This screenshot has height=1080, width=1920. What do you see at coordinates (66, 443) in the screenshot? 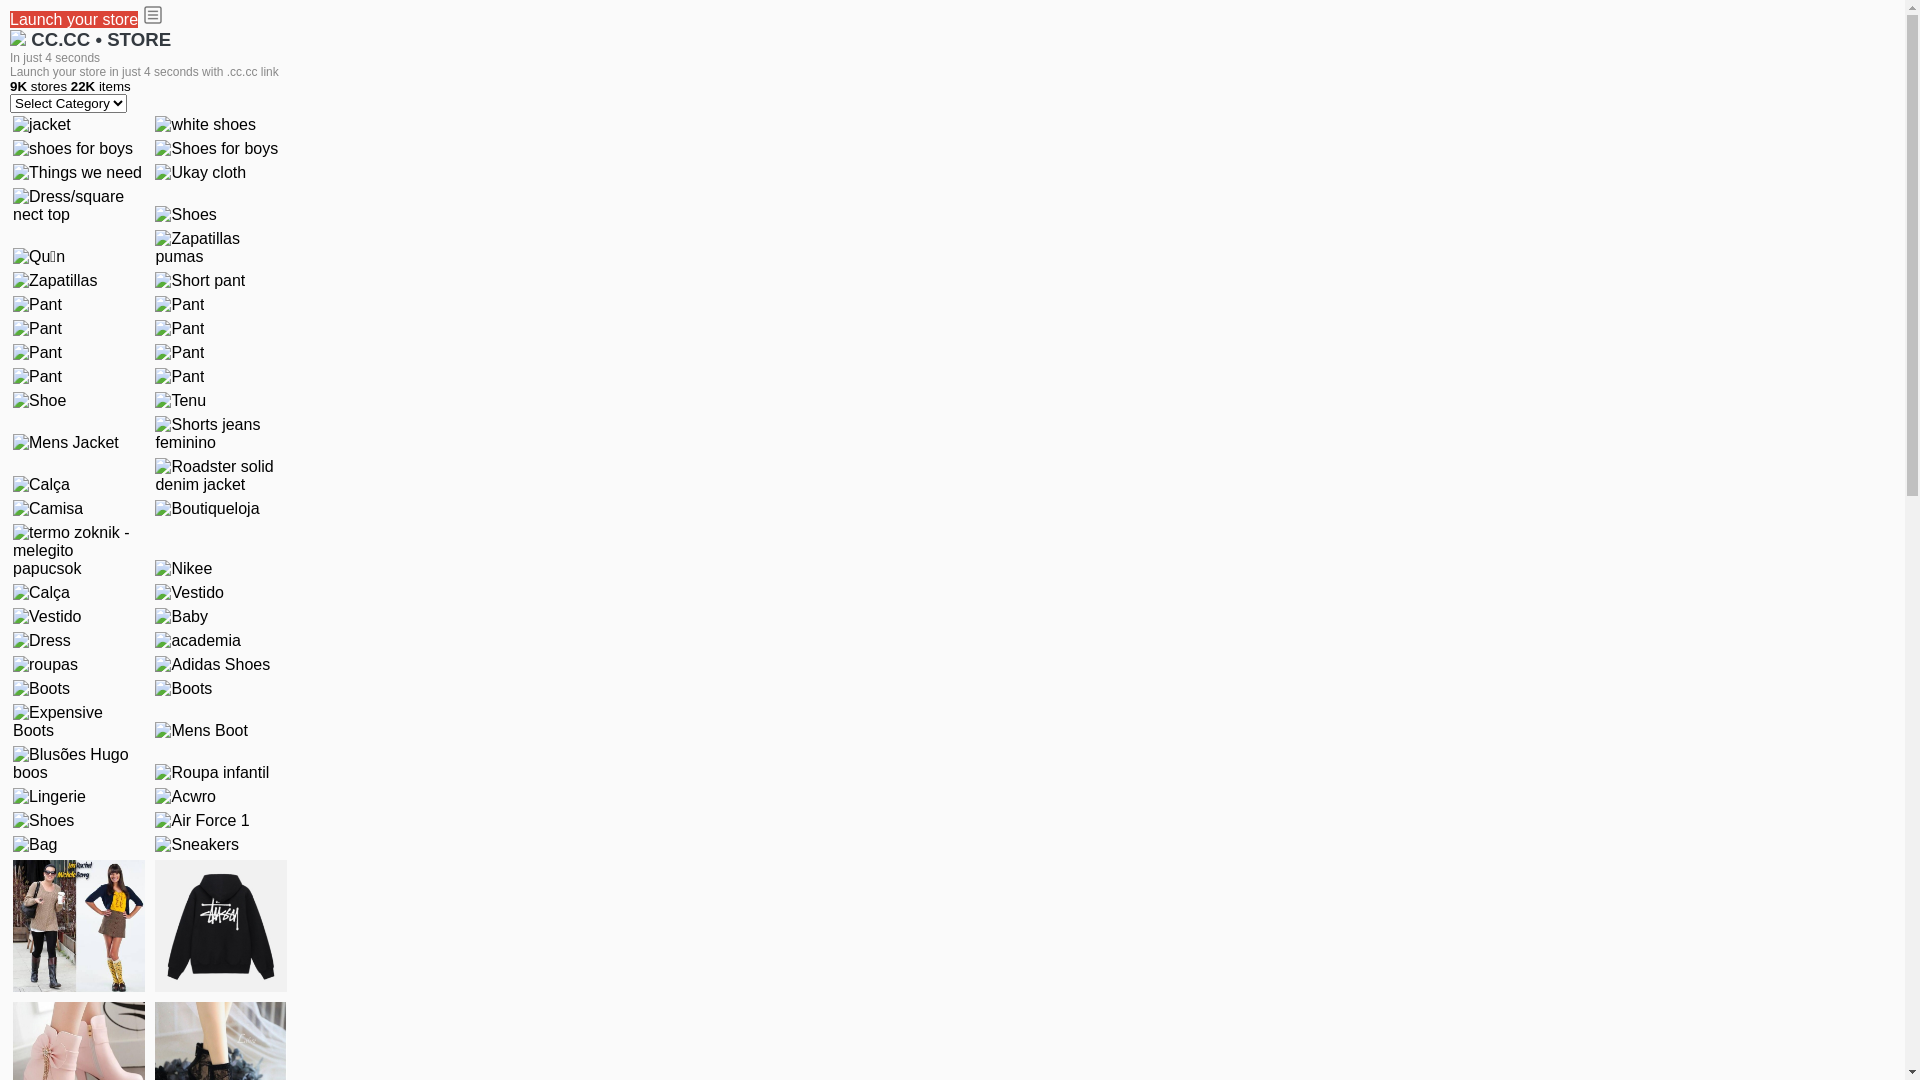
I see `Mens Jacket` at bounding box center [66, 443].